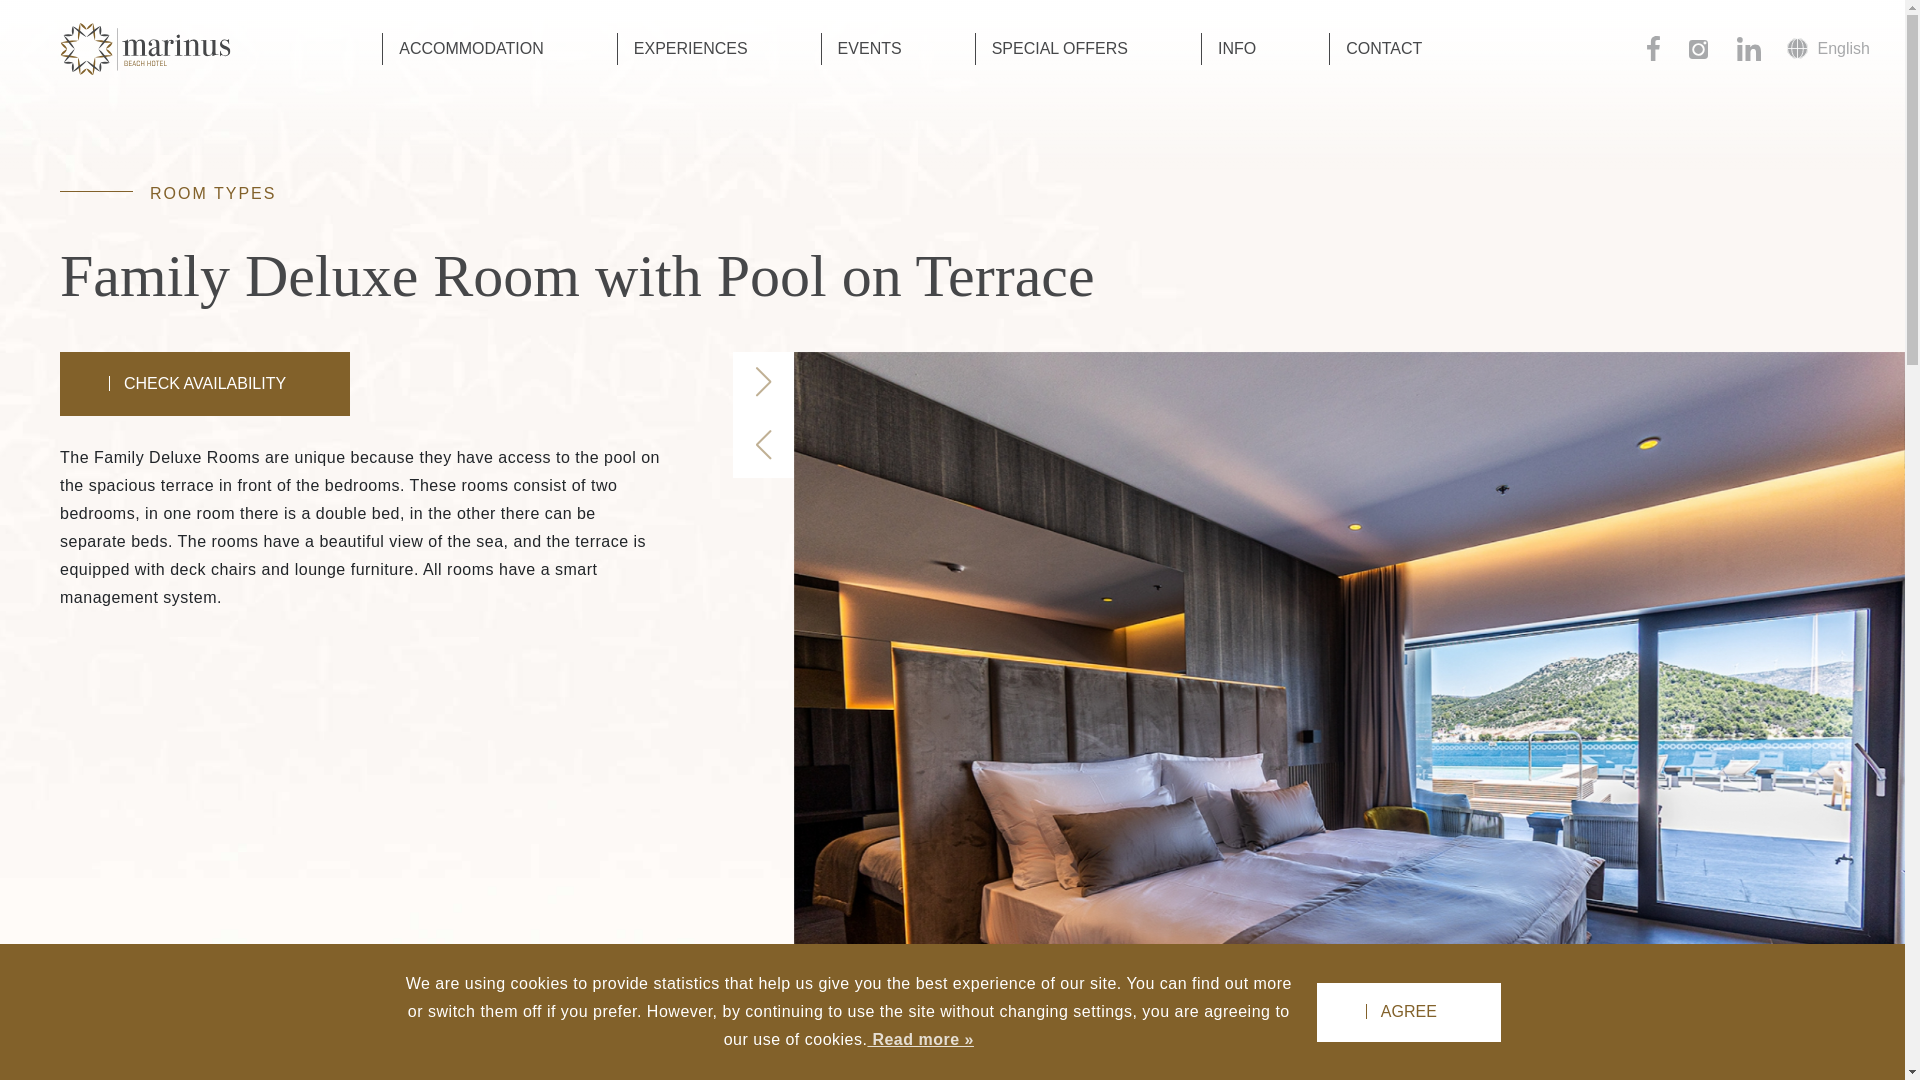 The height and width of the screenshot is (1080, 1920). I want to click on EVENTS, so click(869, 48).